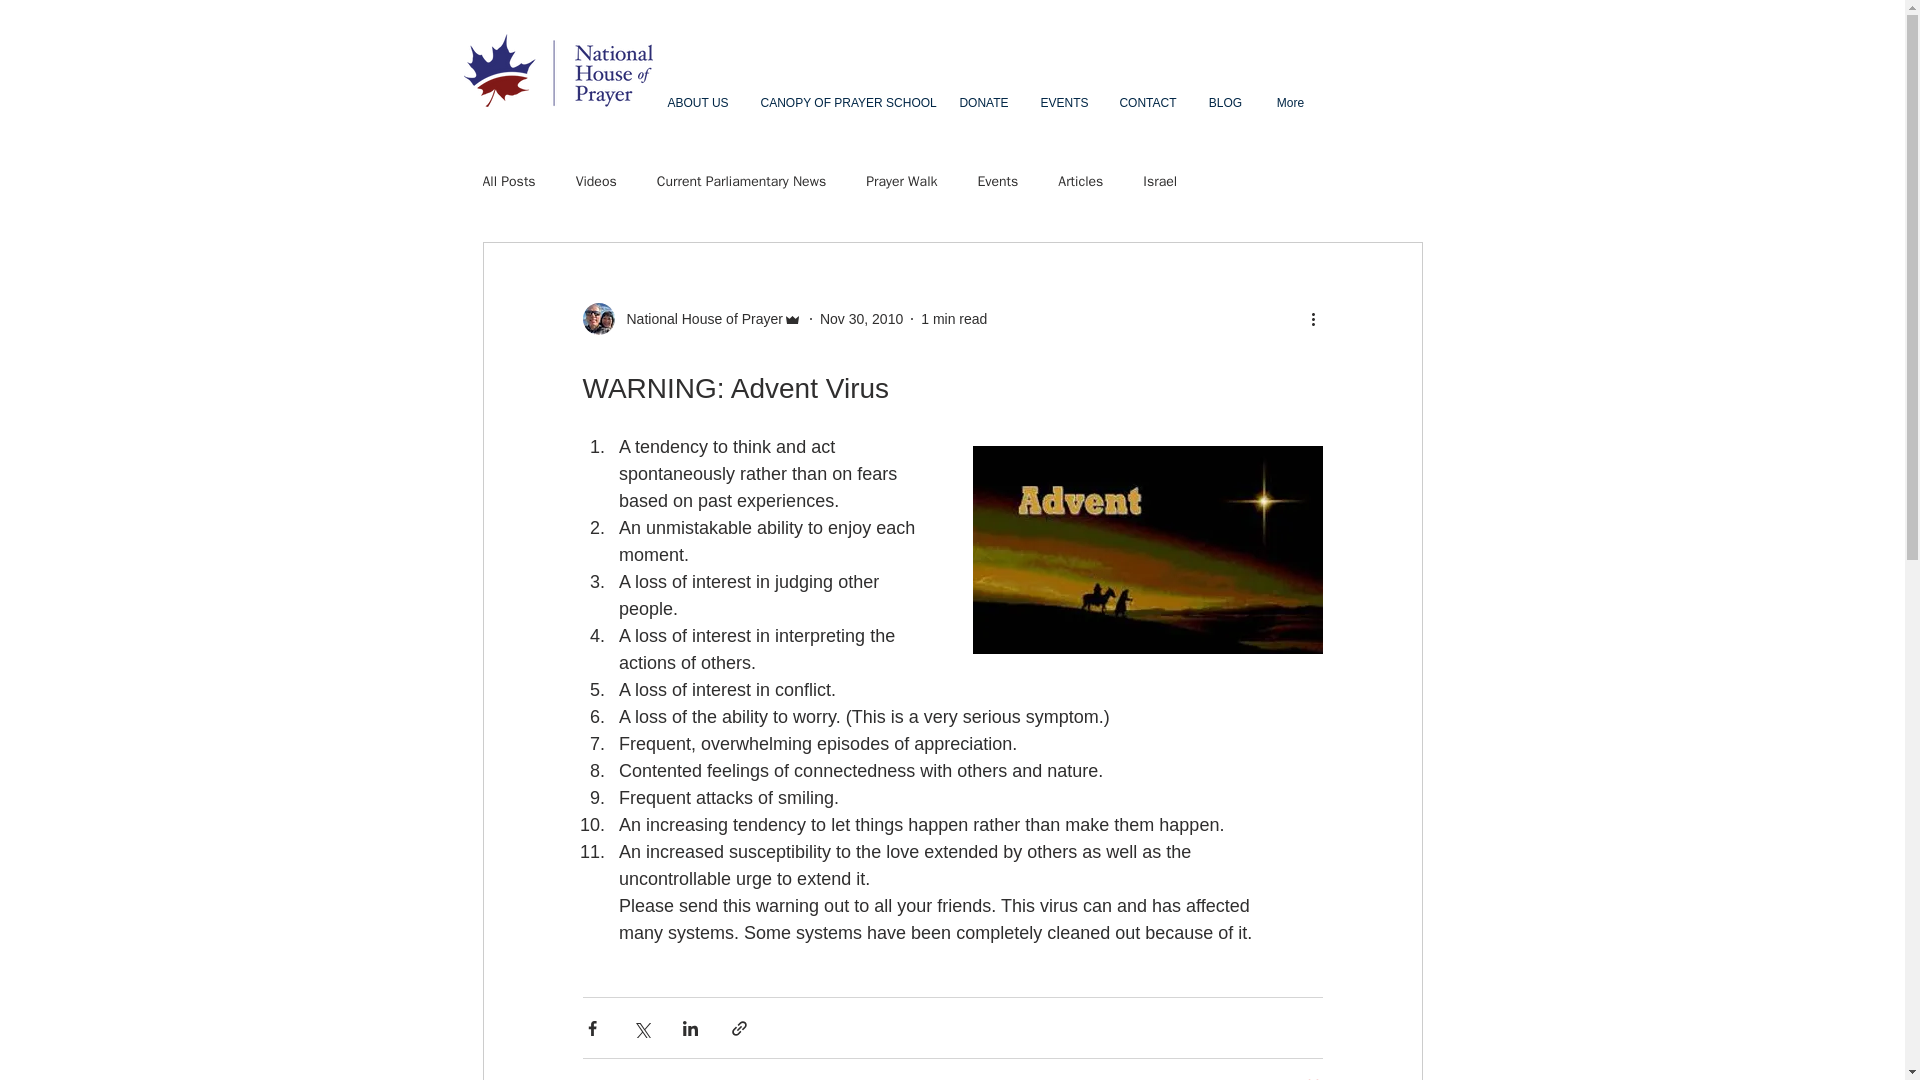  Describe the element at coordinates (1224, 103) in the screenshot. I see `BLOG` at that location.